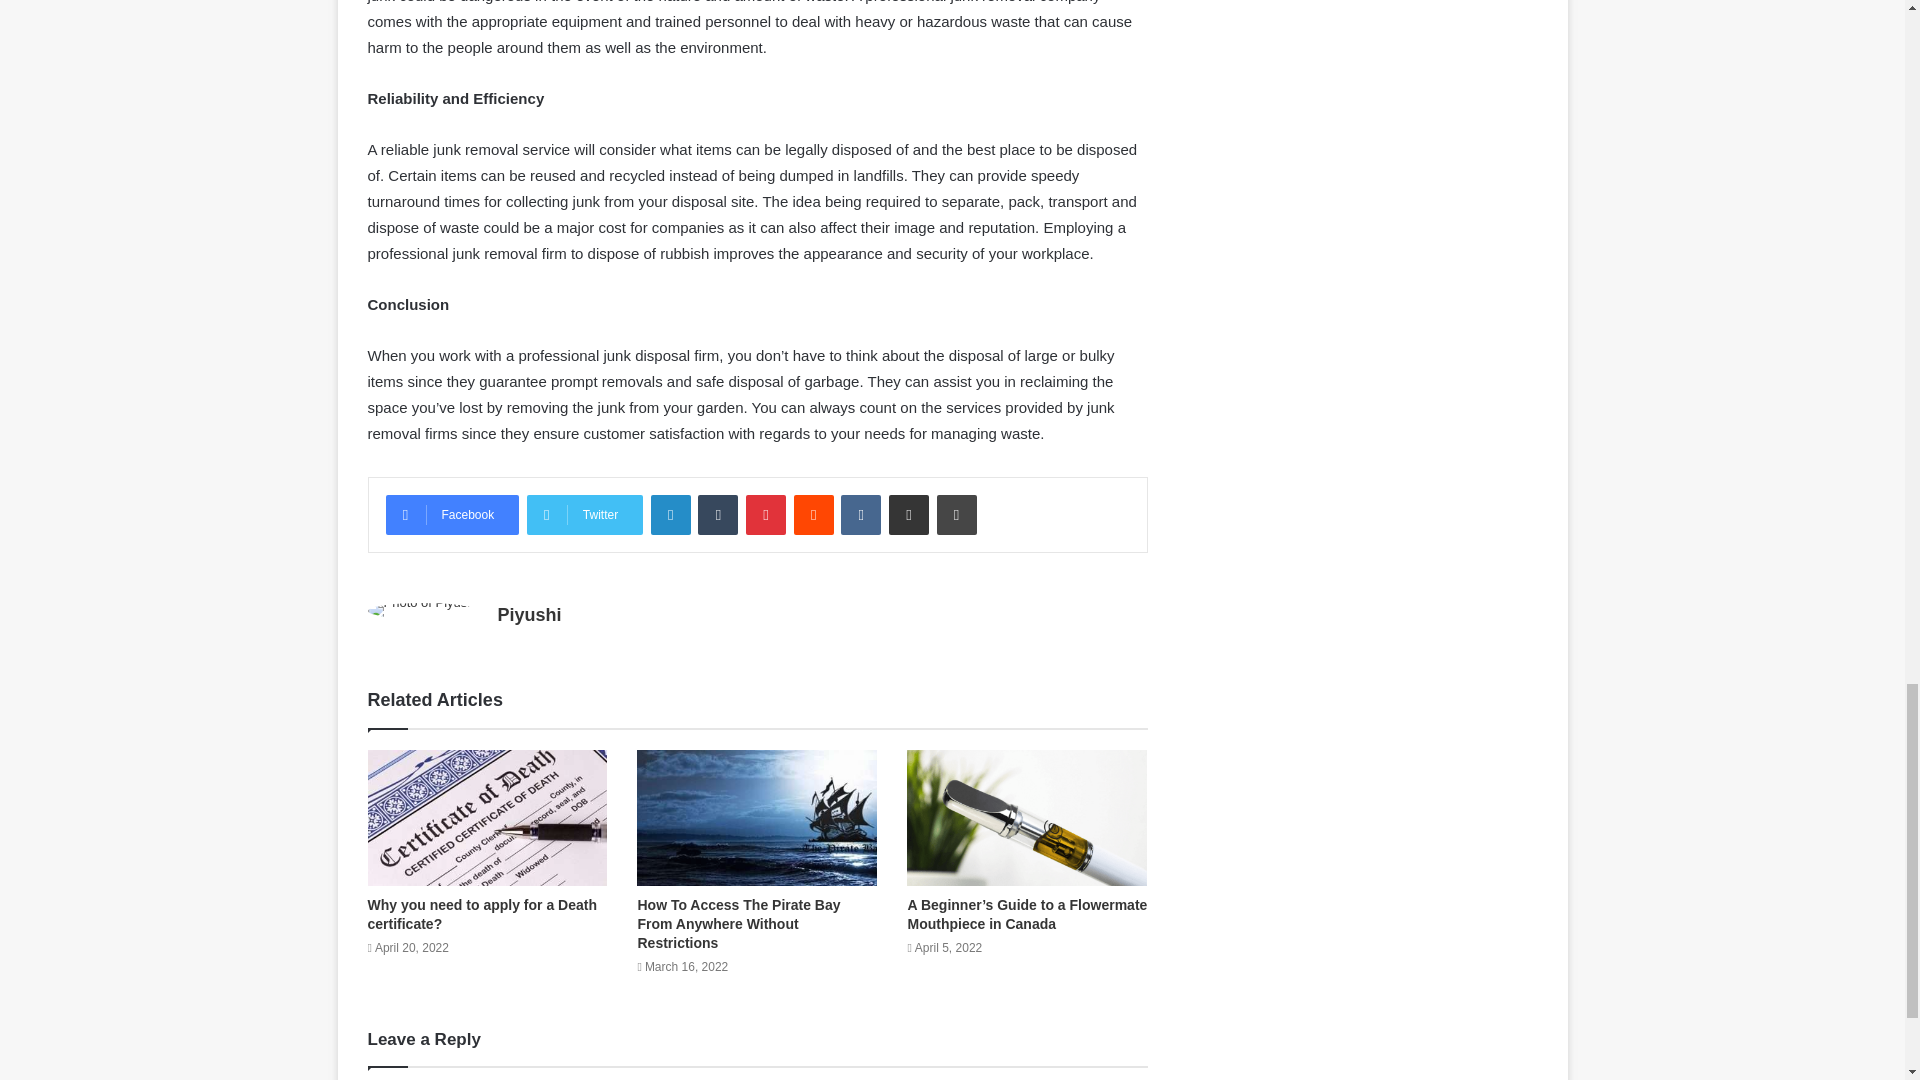  Describe the element at coordinates (956, 514) in the screenshot. I see `Print` at that location.